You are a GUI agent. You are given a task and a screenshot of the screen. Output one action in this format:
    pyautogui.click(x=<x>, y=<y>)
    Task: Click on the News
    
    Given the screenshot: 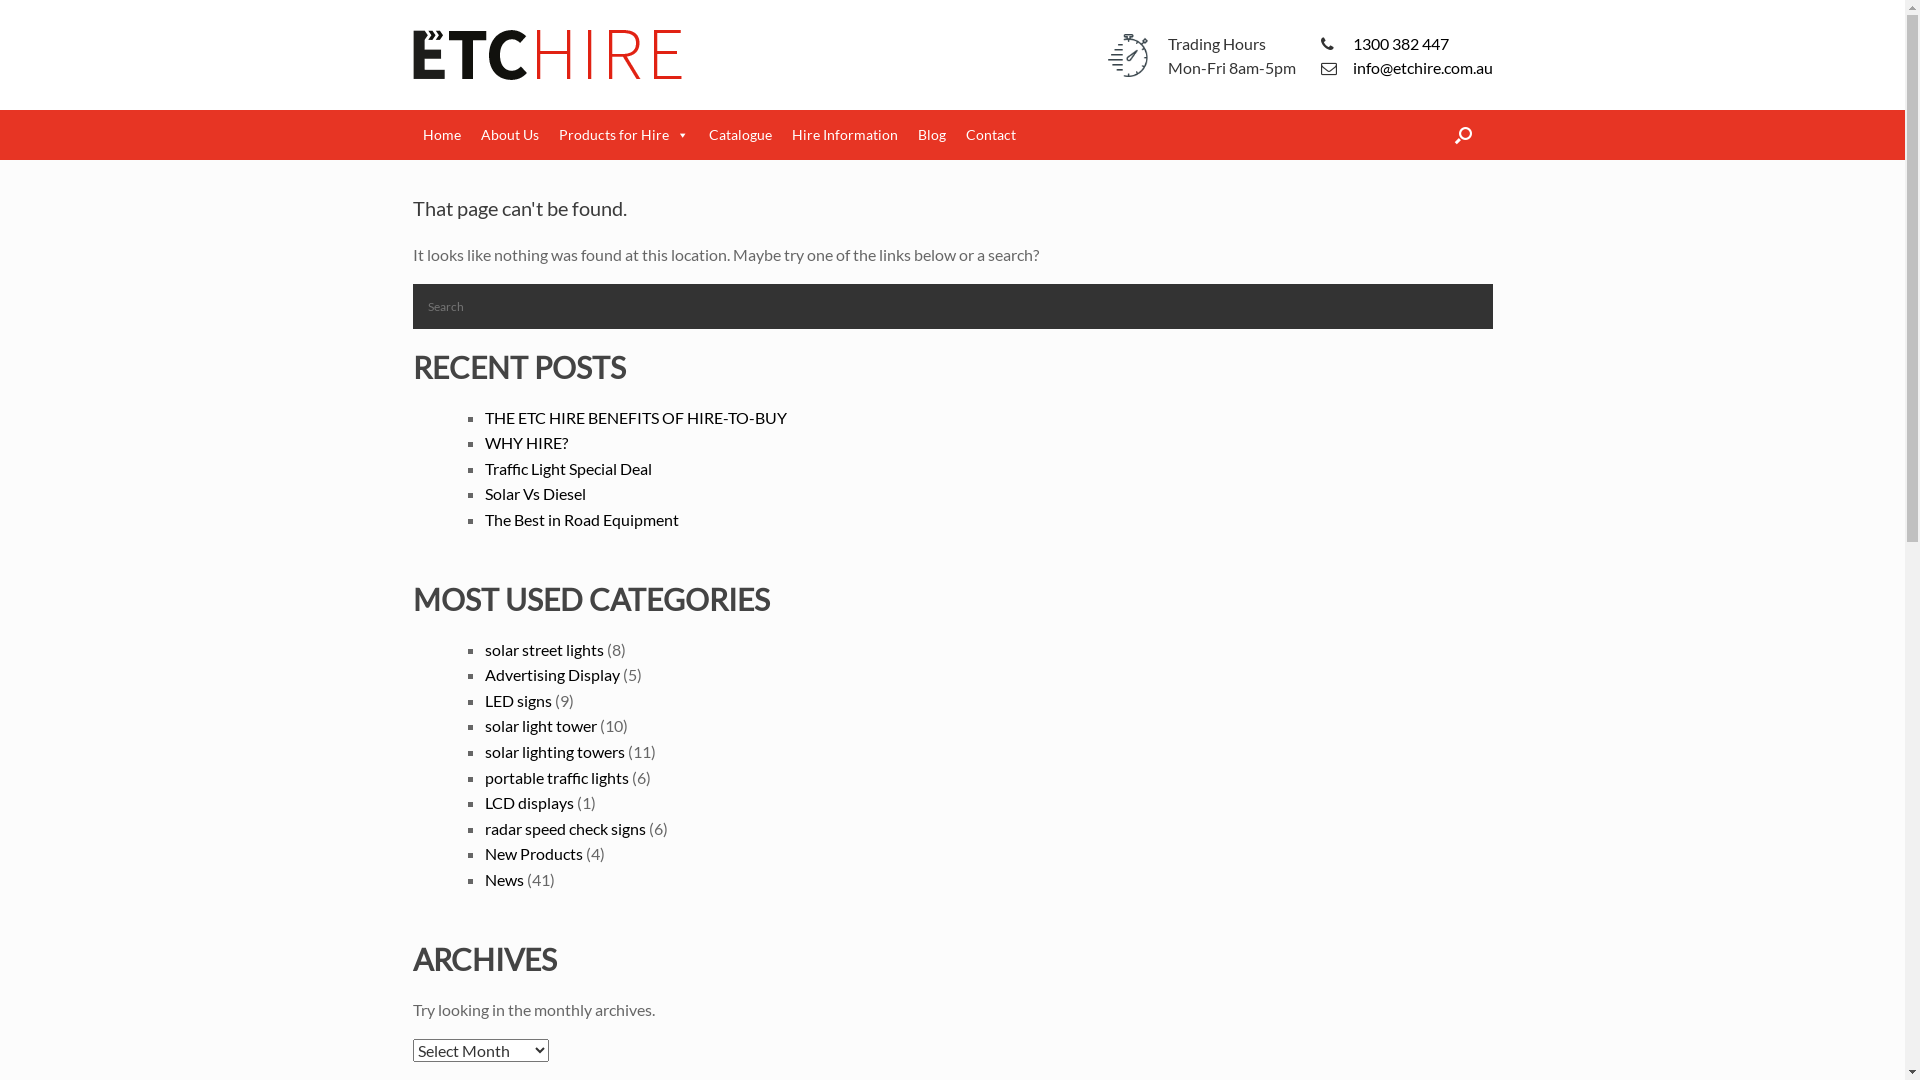 What is the action you would take?
    pyautogui.click(x=504, y=880)
    